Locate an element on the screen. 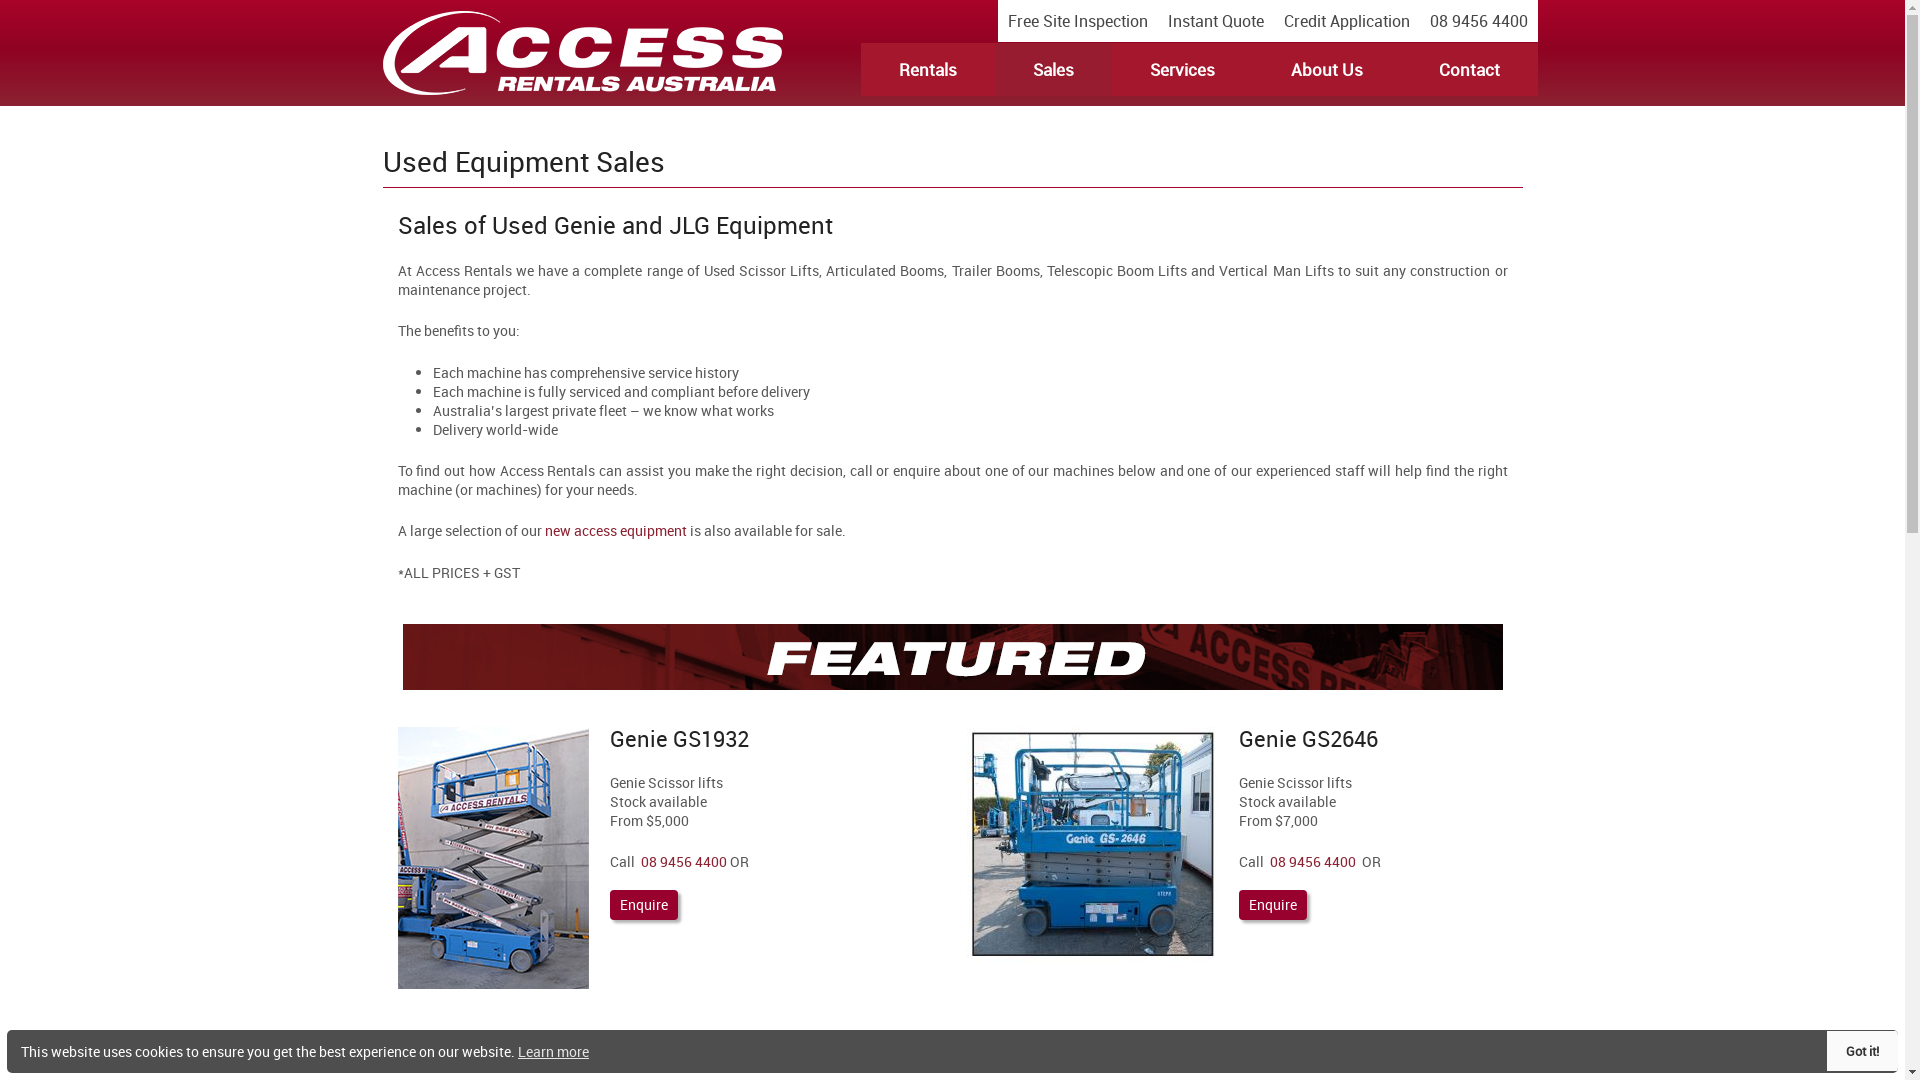 The height and width of the screenshot is (1080, 1920). new access equipment is located at coordinates (615, 530).